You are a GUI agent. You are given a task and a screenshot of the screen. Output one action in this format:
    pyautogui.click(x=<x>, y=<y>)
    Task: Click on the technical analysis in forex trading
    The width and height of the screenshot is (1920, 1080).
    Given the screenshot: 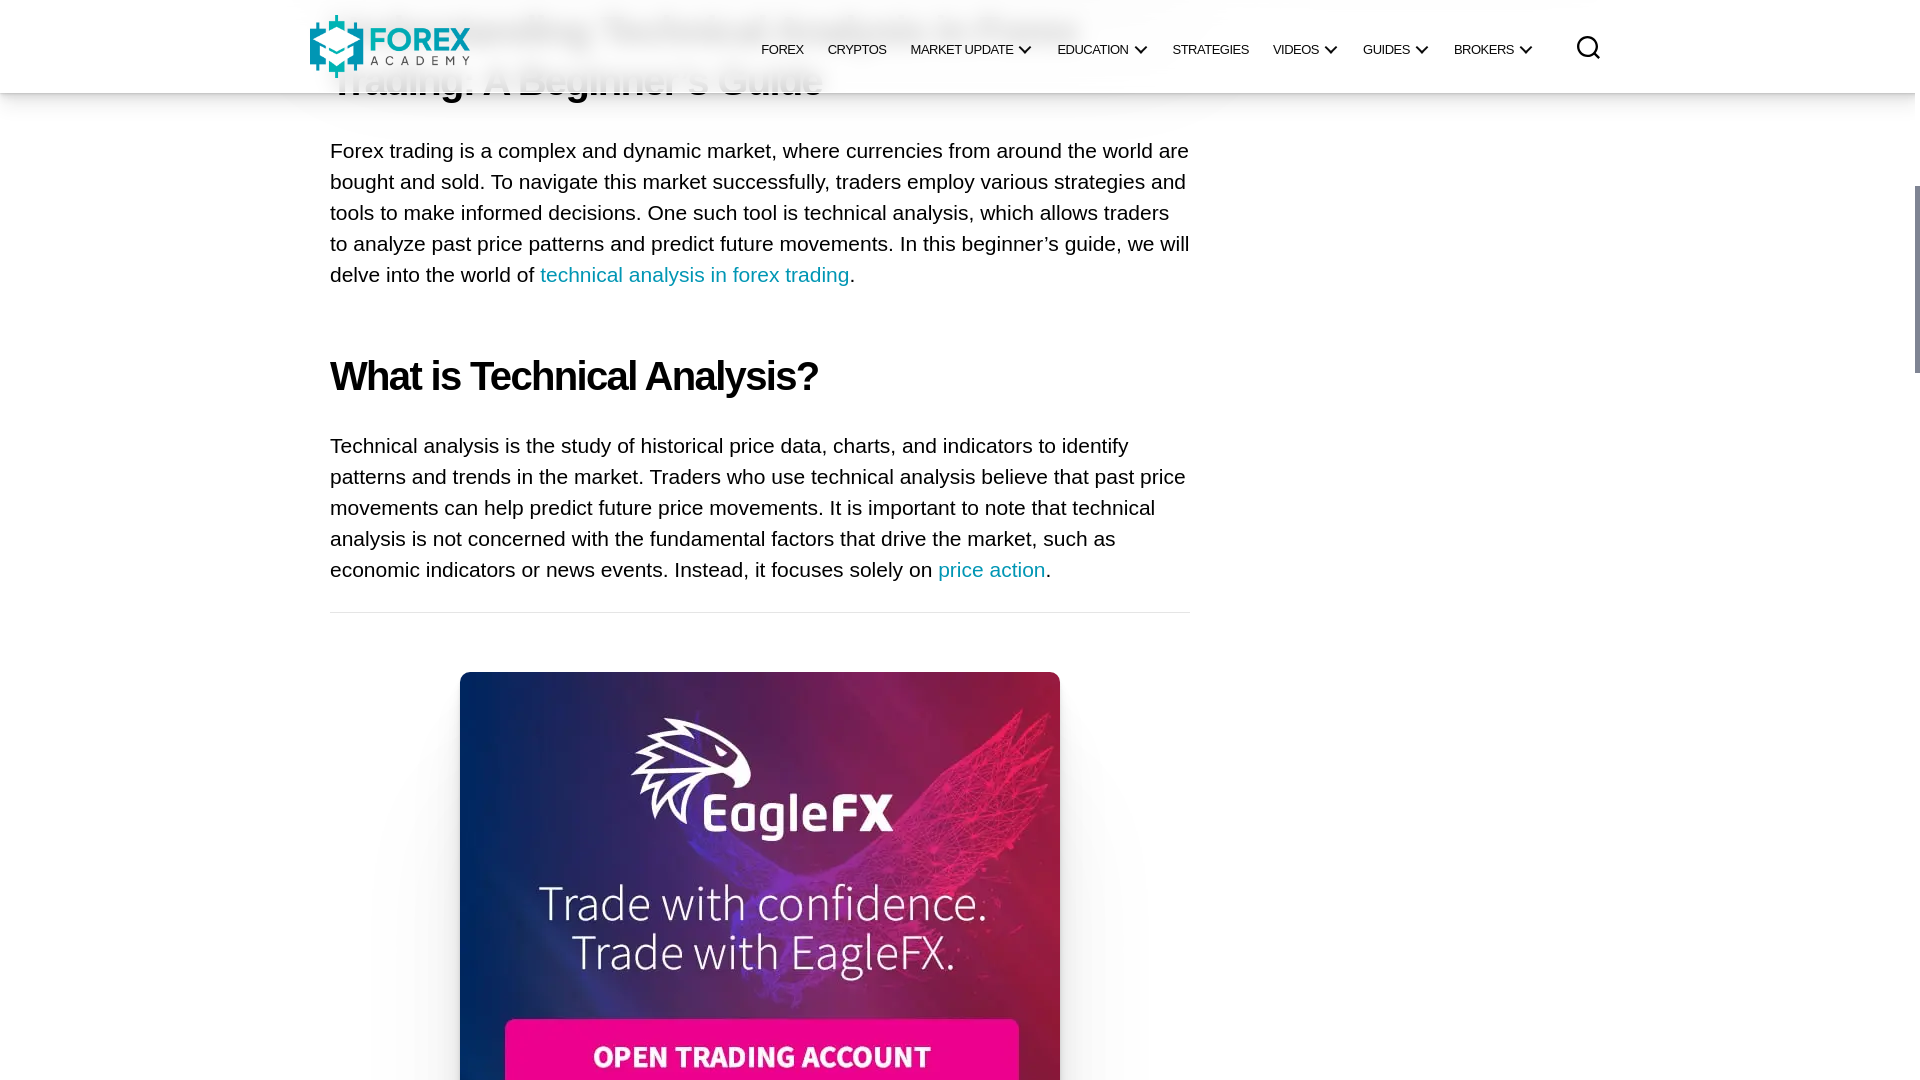 What is the action you would take?
    pyautogui.click(x=694, y=275)
    